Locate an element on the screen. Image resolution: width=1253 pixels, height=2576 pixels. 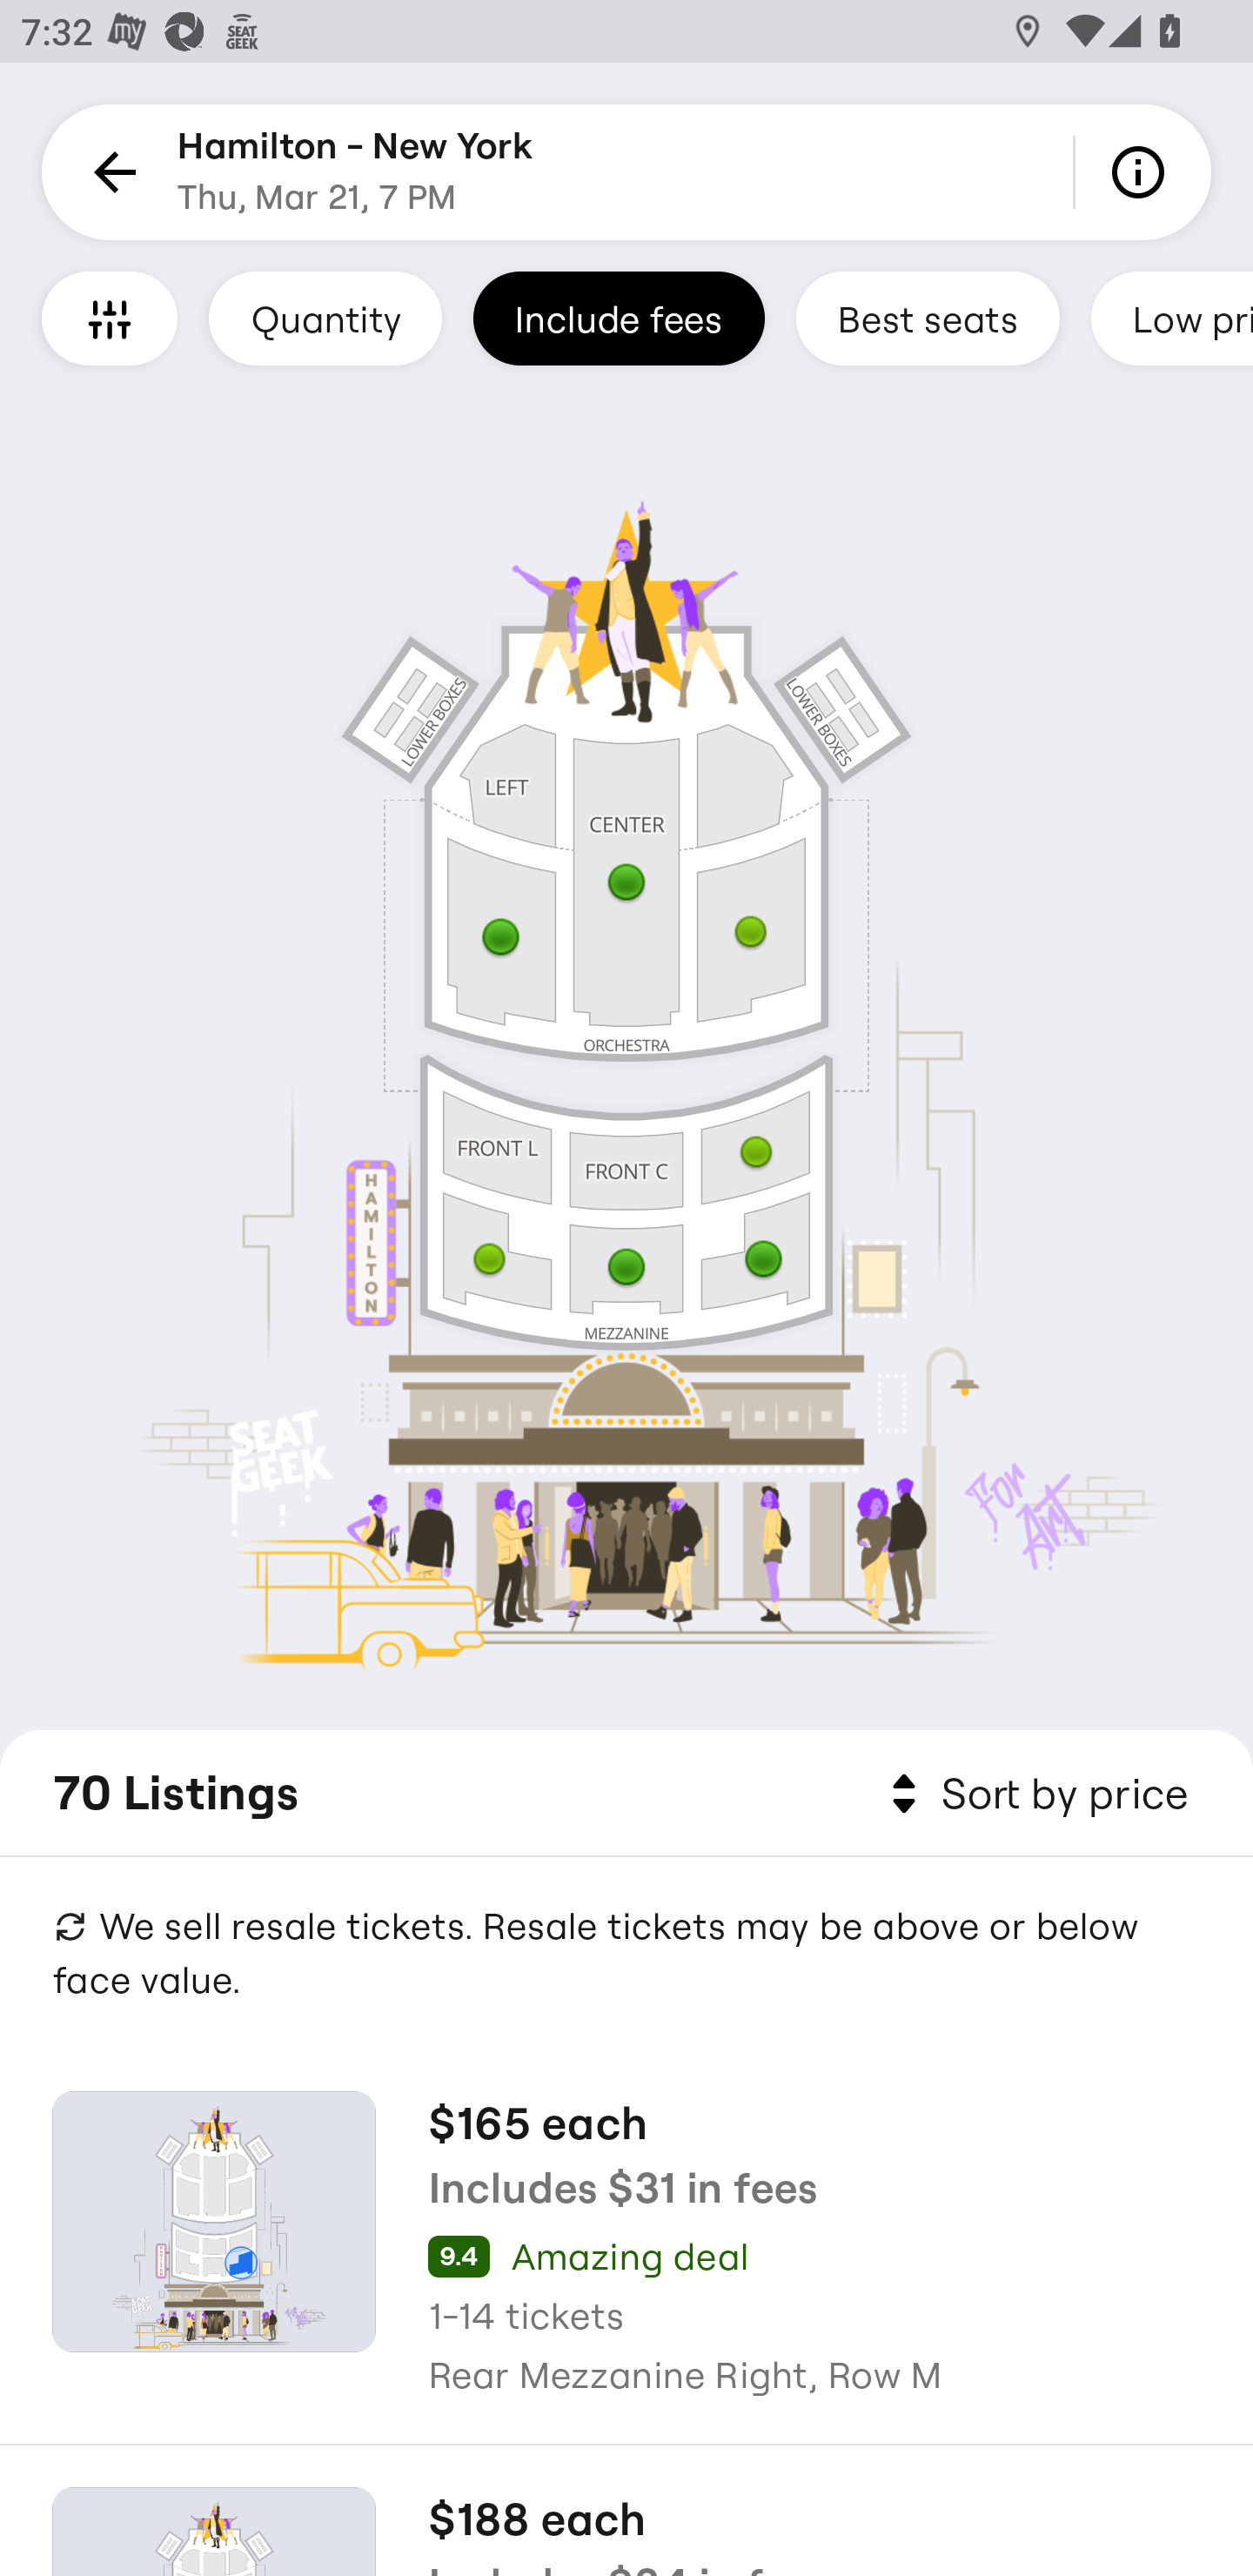
Low prices is located at coordinates (1172, 318).